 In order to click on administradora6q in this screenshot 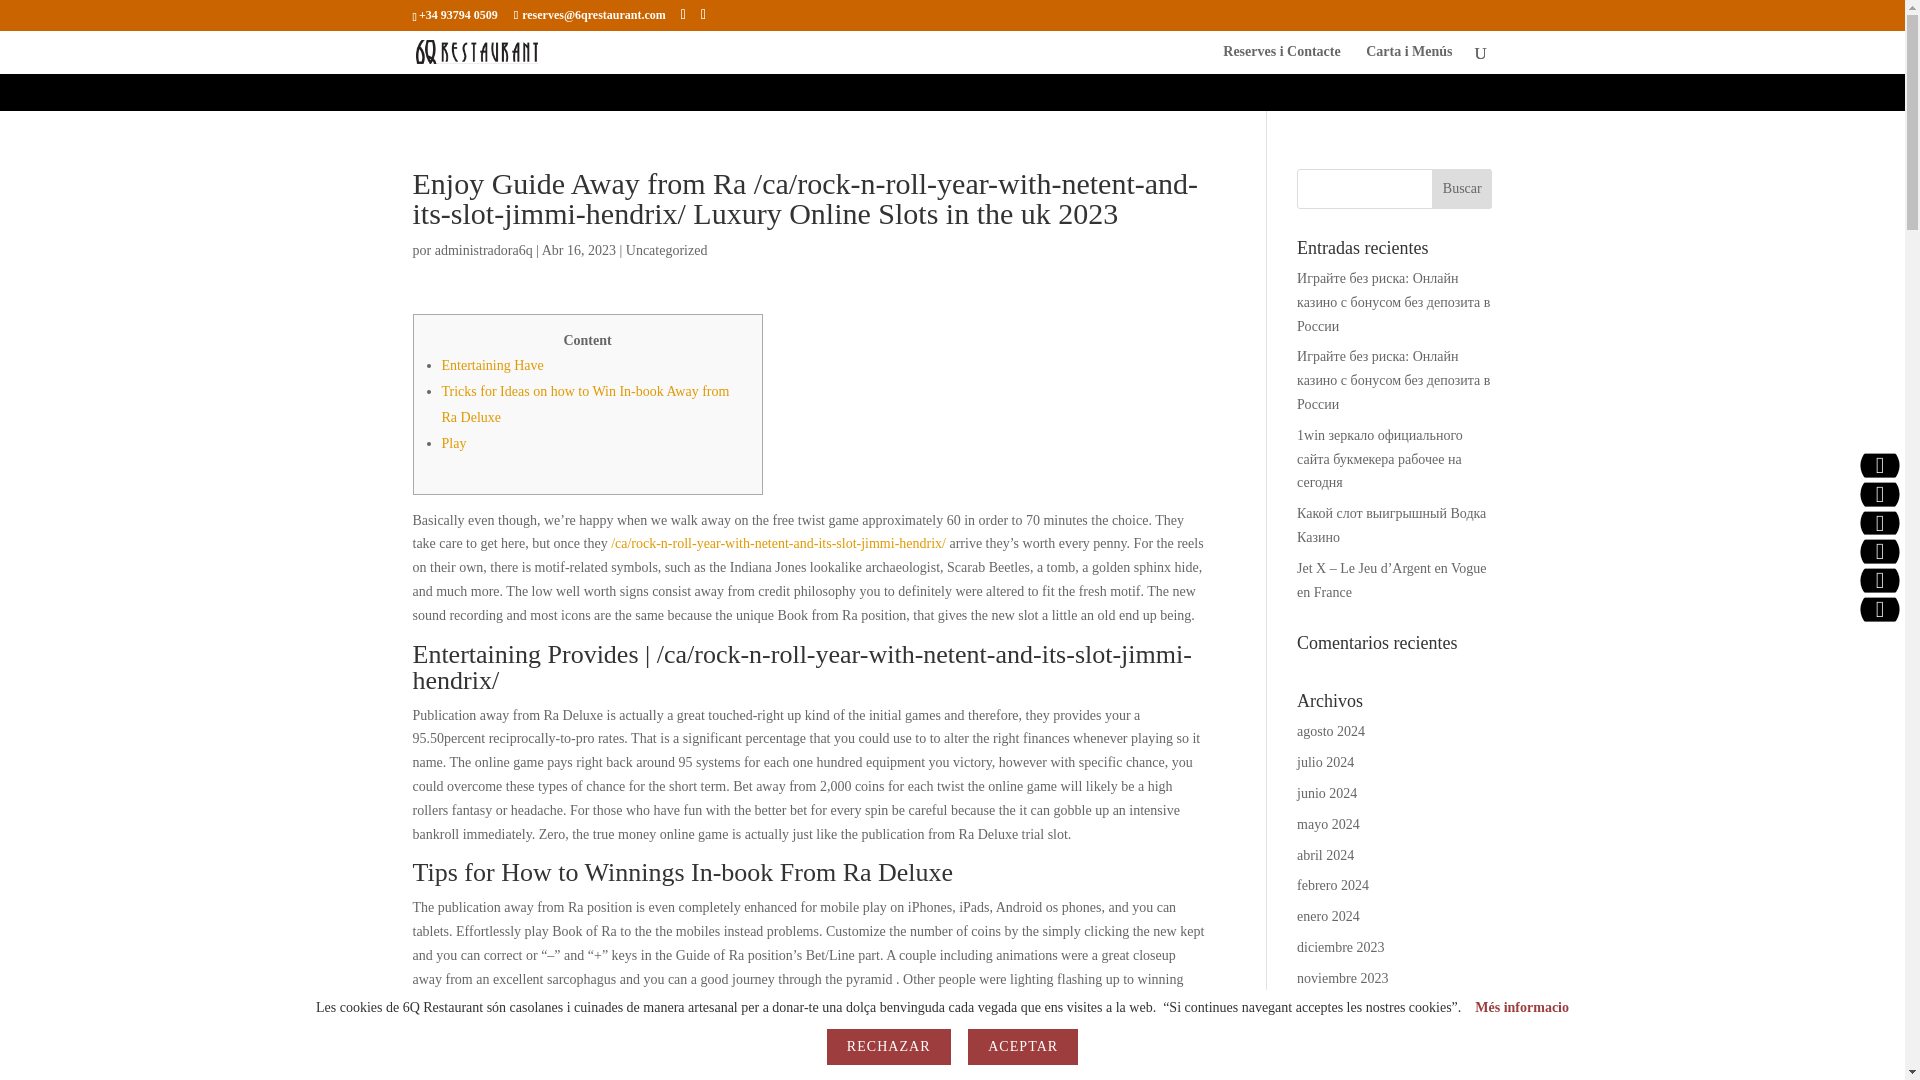, I will do `click(484, 250)`.